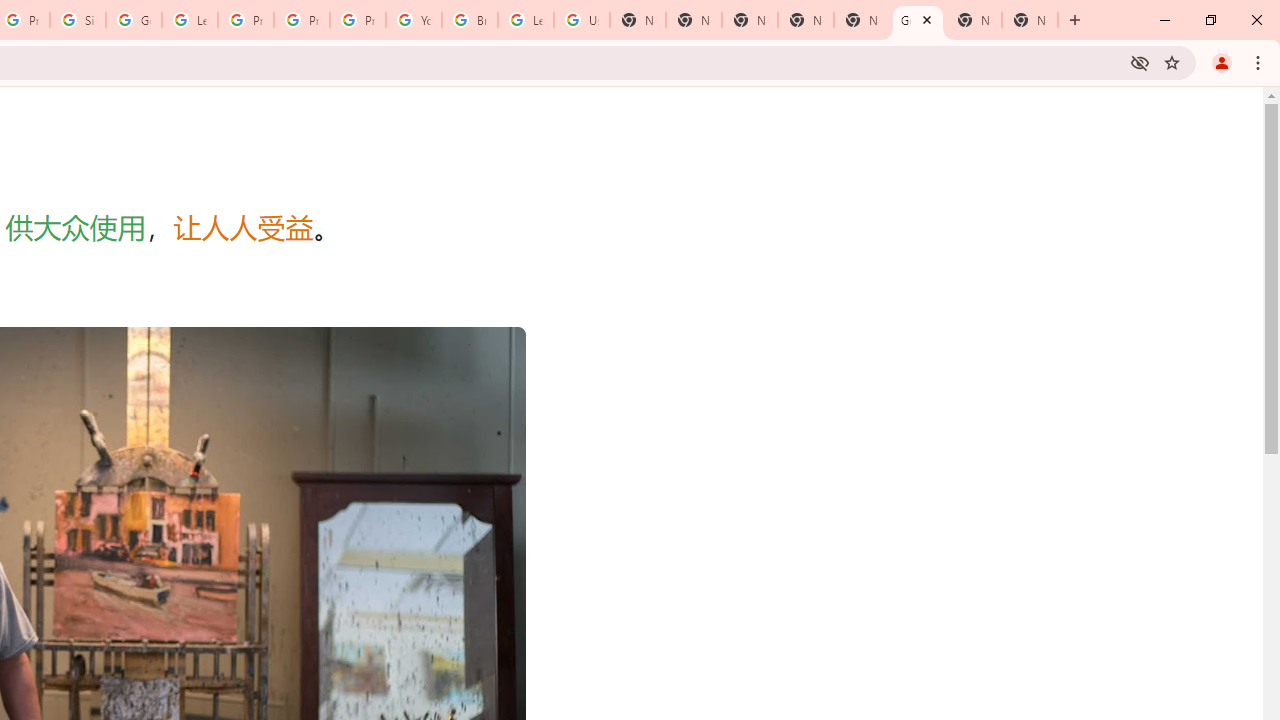 This screenshot has width=1280, height=720. What do you see at coordinates (414, 20) in the screenshot?
I see `YouTube` at bounding box center [414, 20].